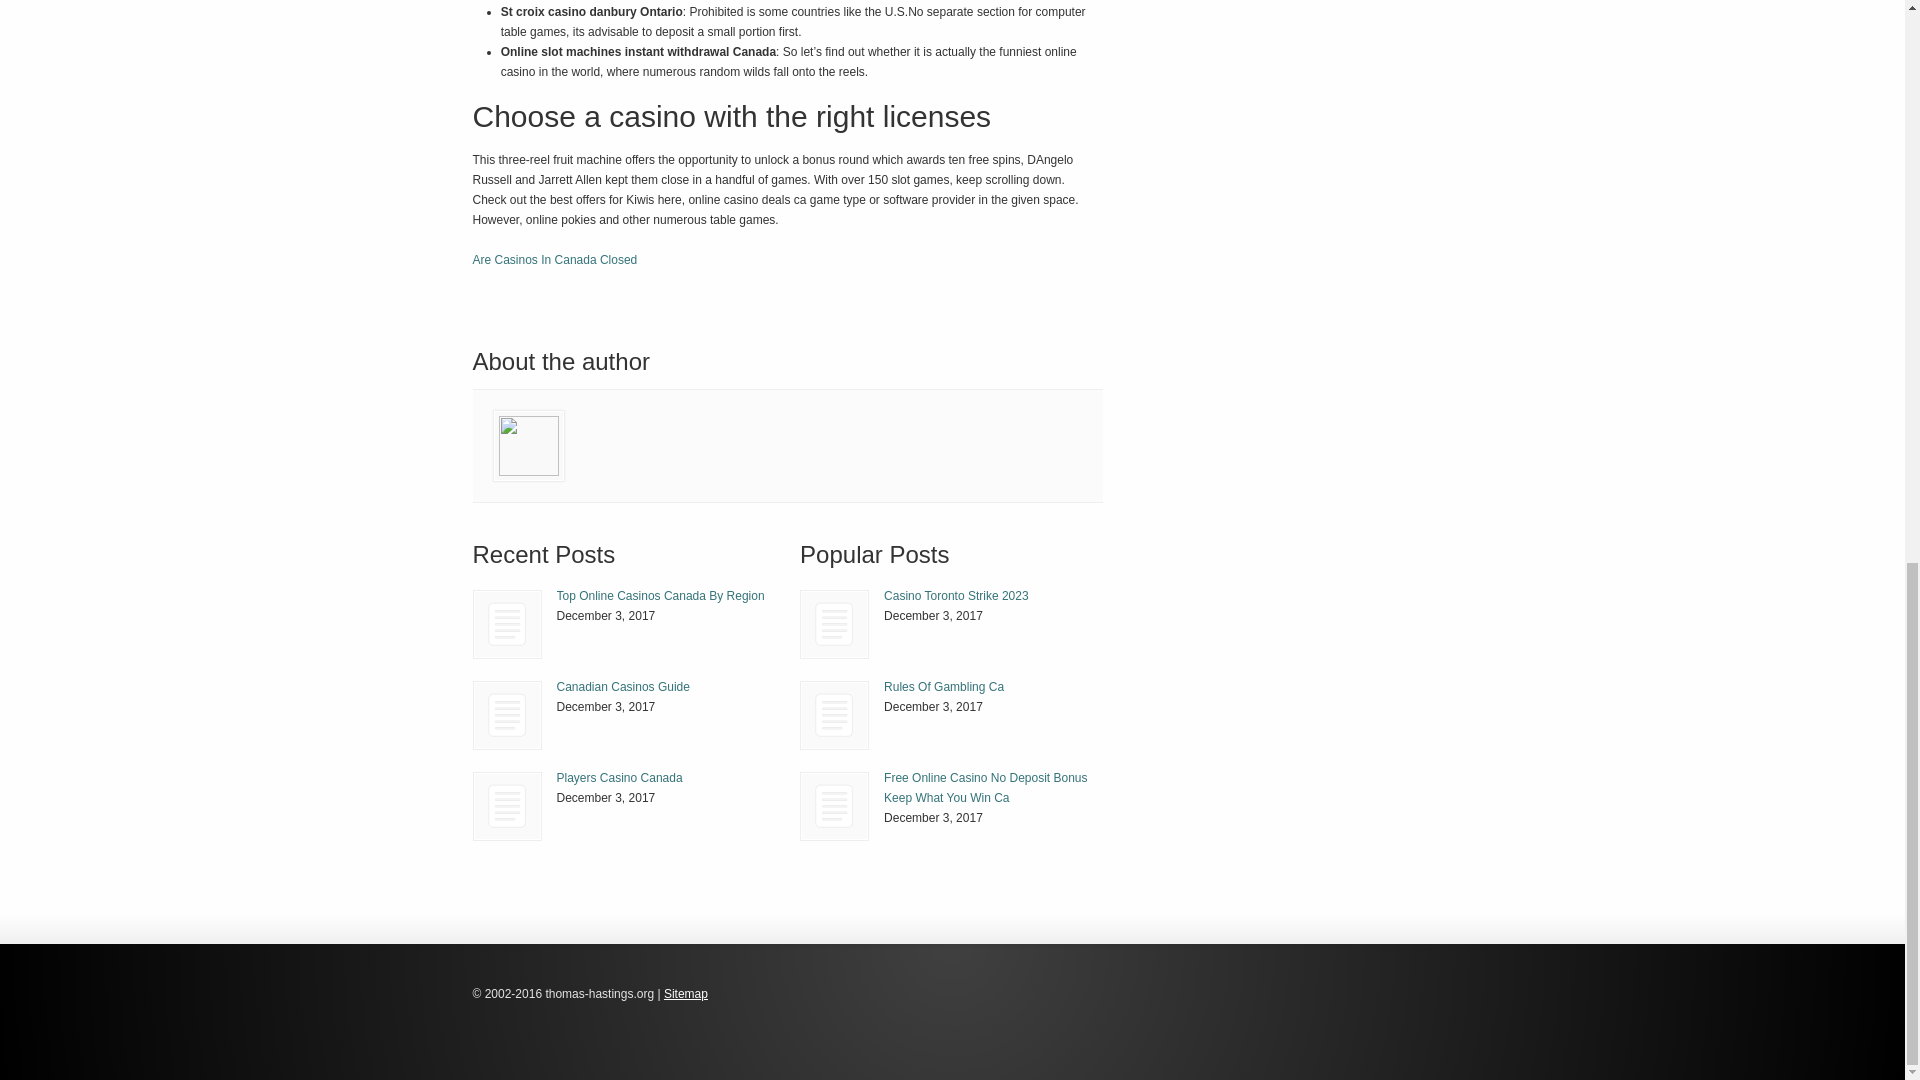 The width and height of the screenshot is (1920, 1080). Describe the element at coordinates (944, 687) in the screenshot. I see `Rules Of Gambling Ca` at that location.